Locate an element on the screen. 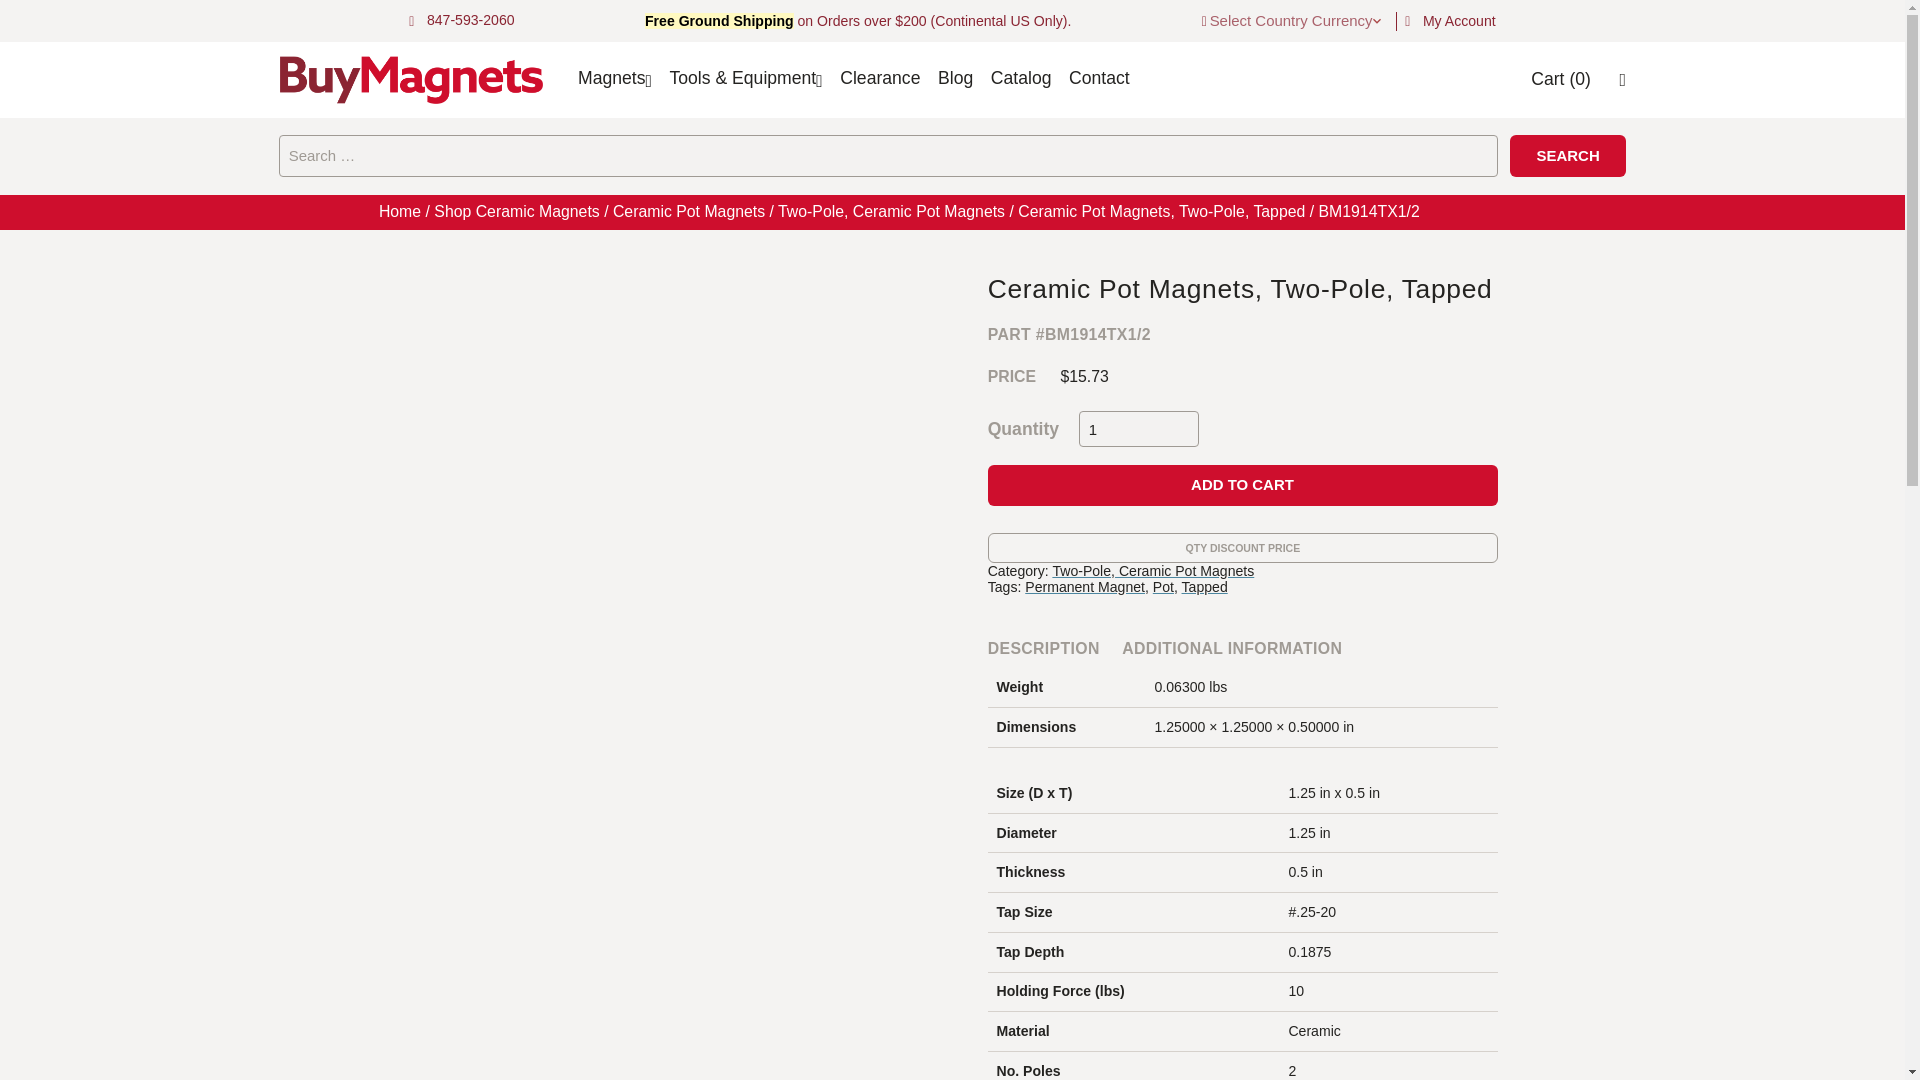  847-593-2060 is located at coordinates (470, 20).